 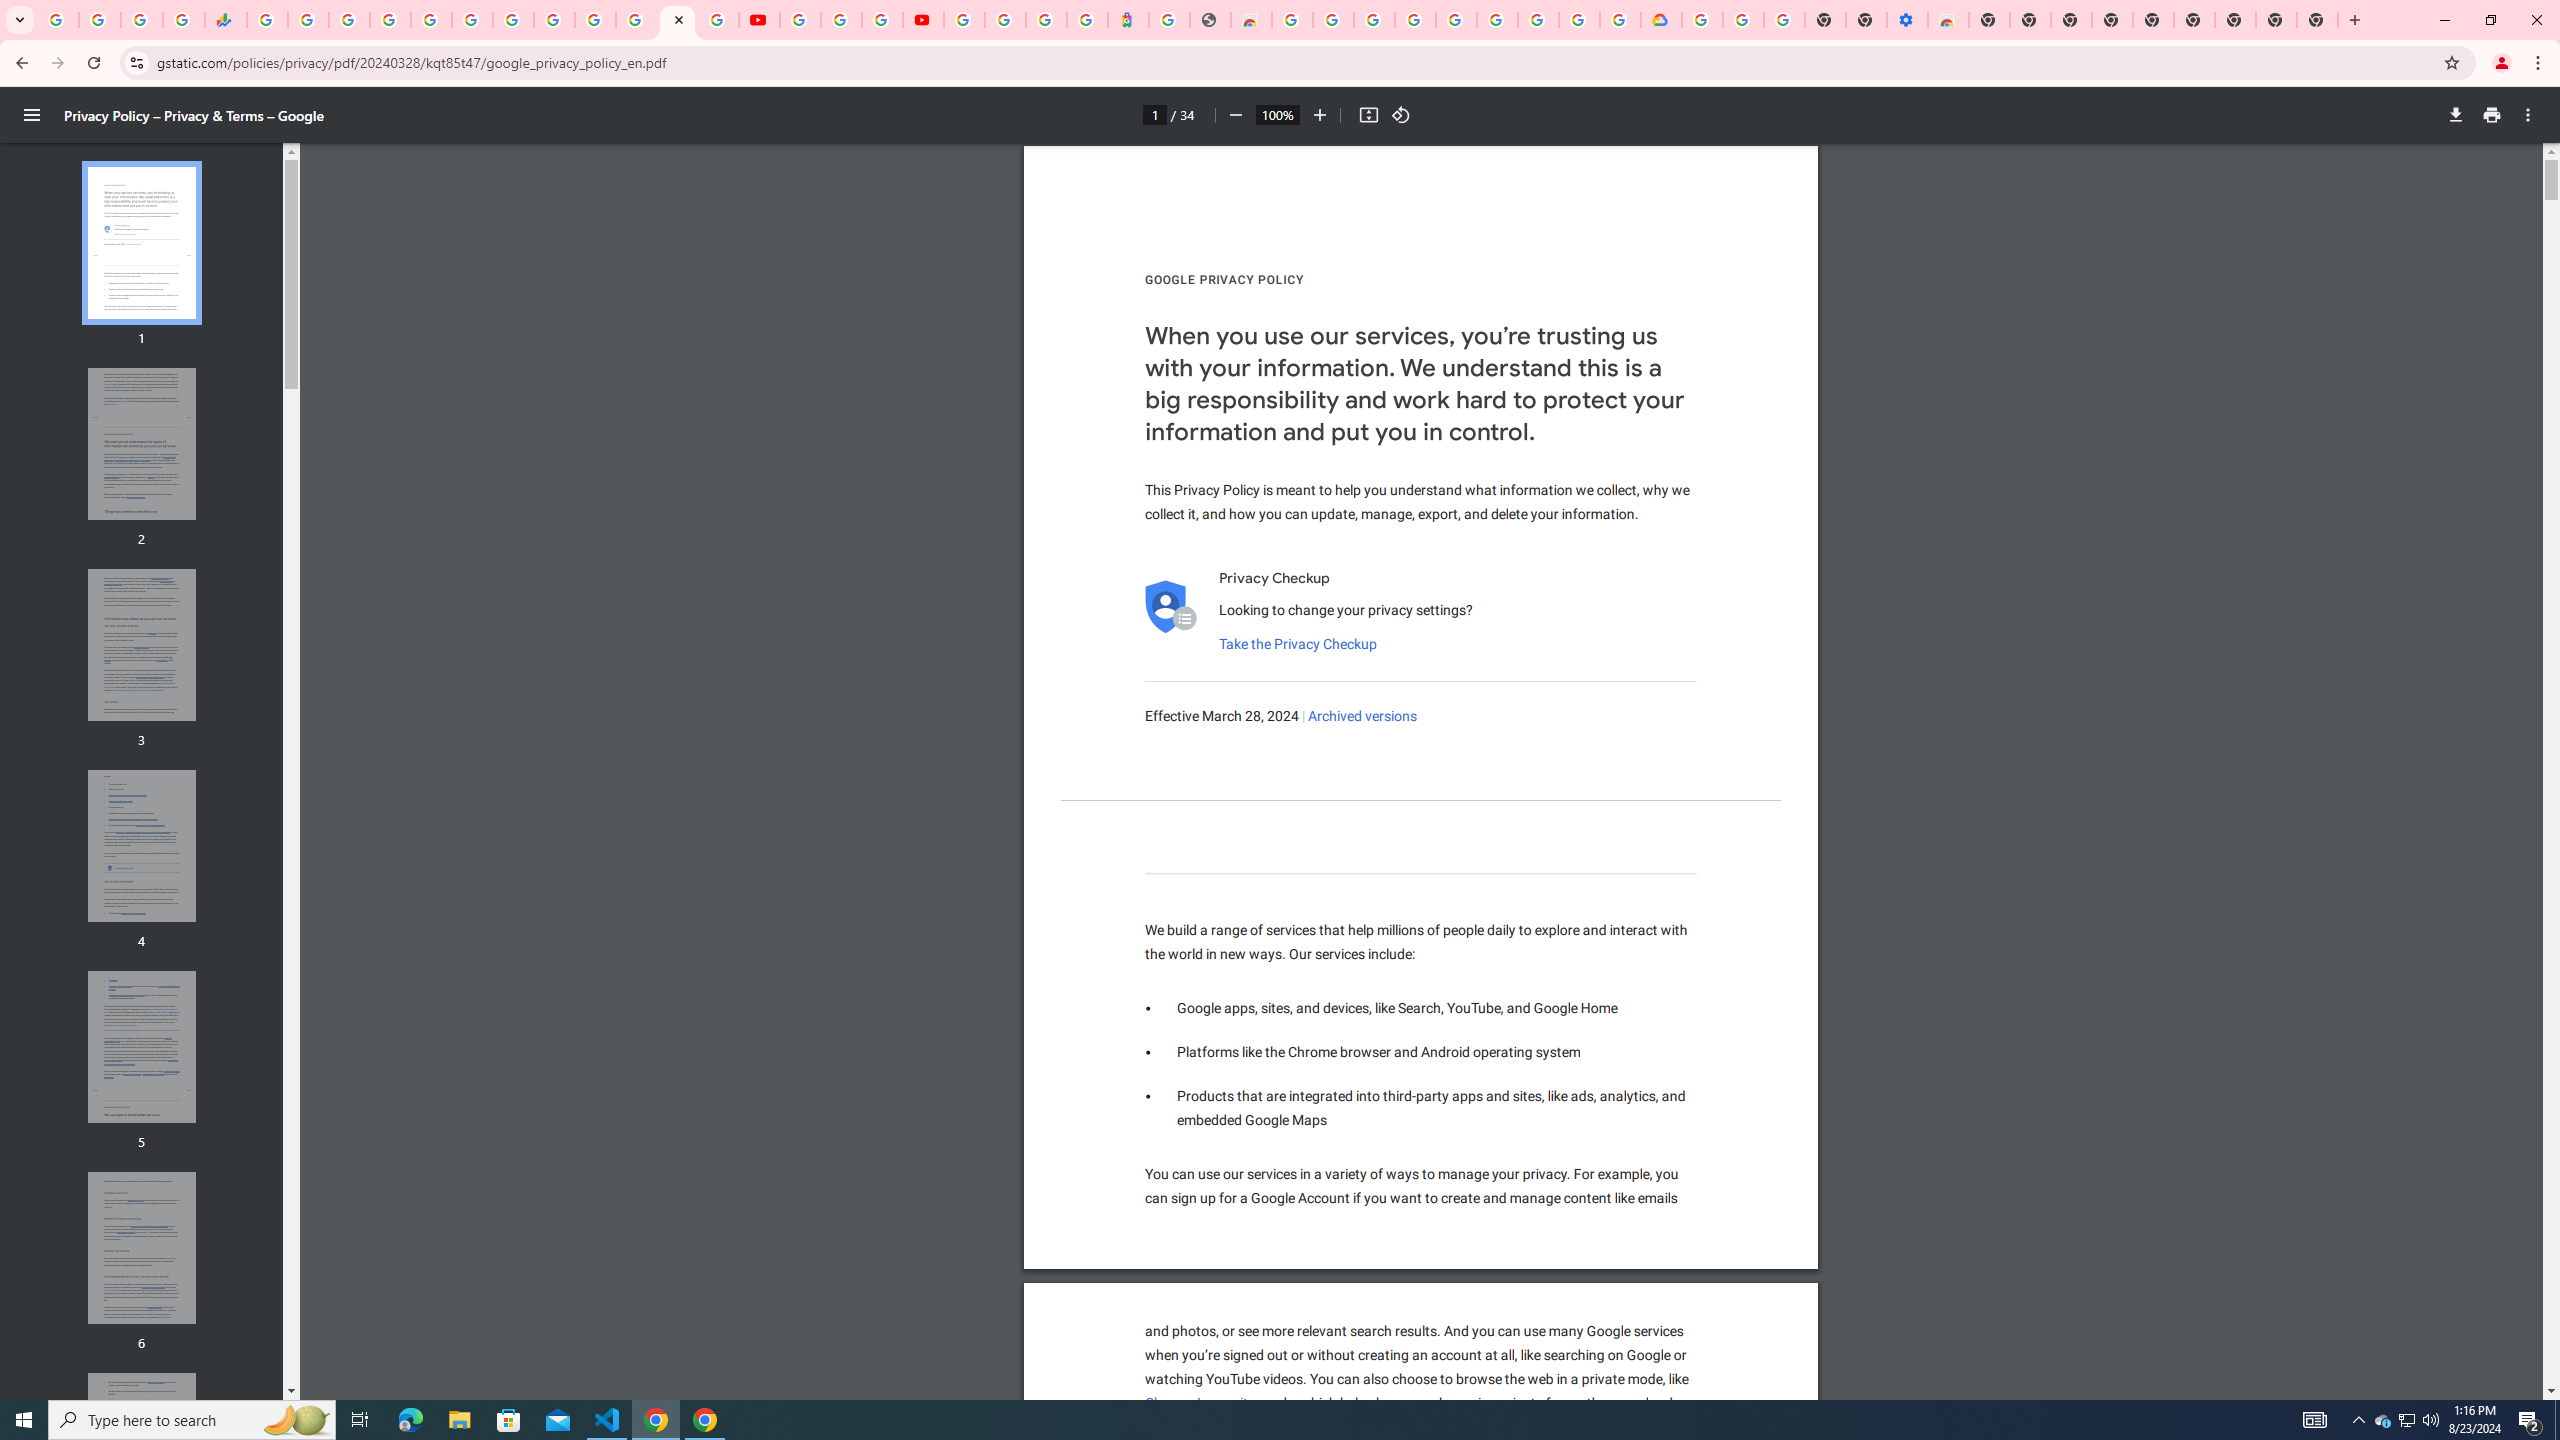 I want to click on Chrome Web Store - Household, so click(x=1250, y=20).